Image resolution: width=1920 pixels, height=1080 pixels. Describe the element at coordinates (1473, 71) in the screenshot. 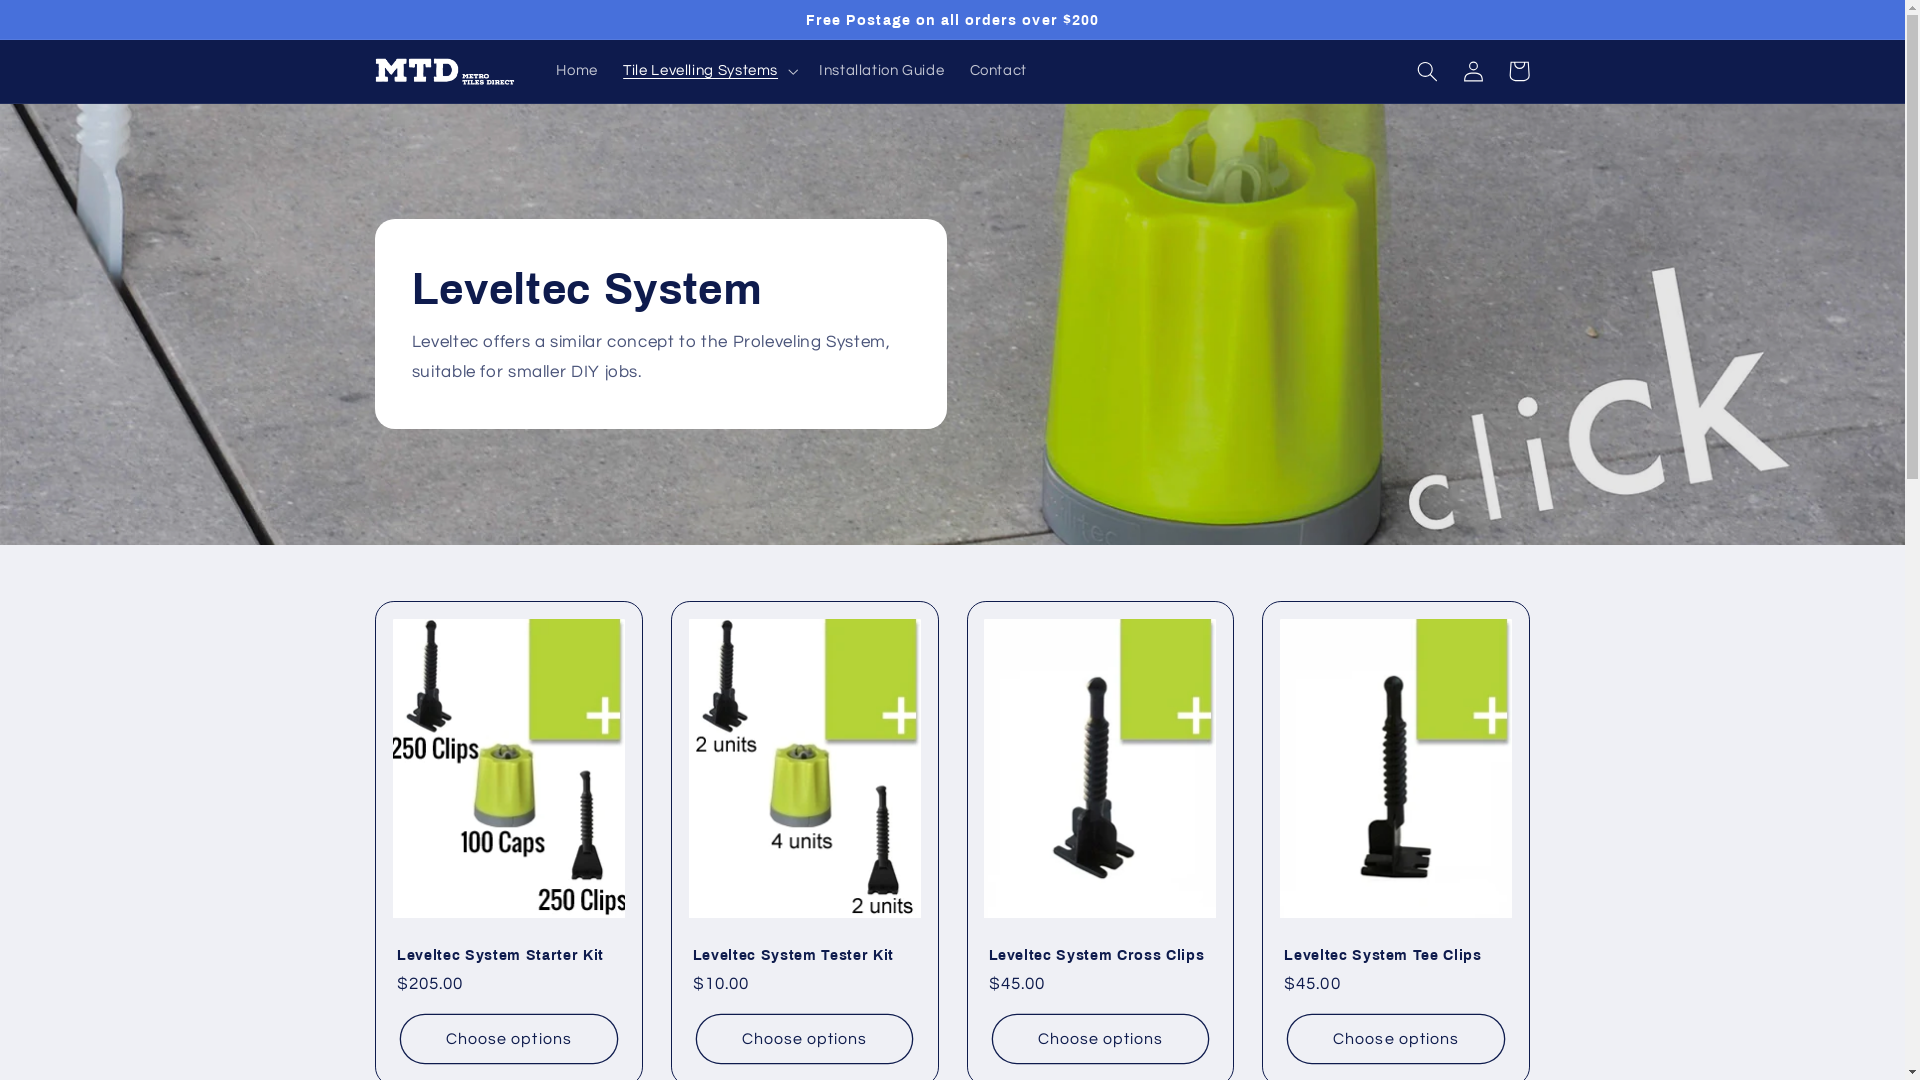

I see `Log in` at that location.